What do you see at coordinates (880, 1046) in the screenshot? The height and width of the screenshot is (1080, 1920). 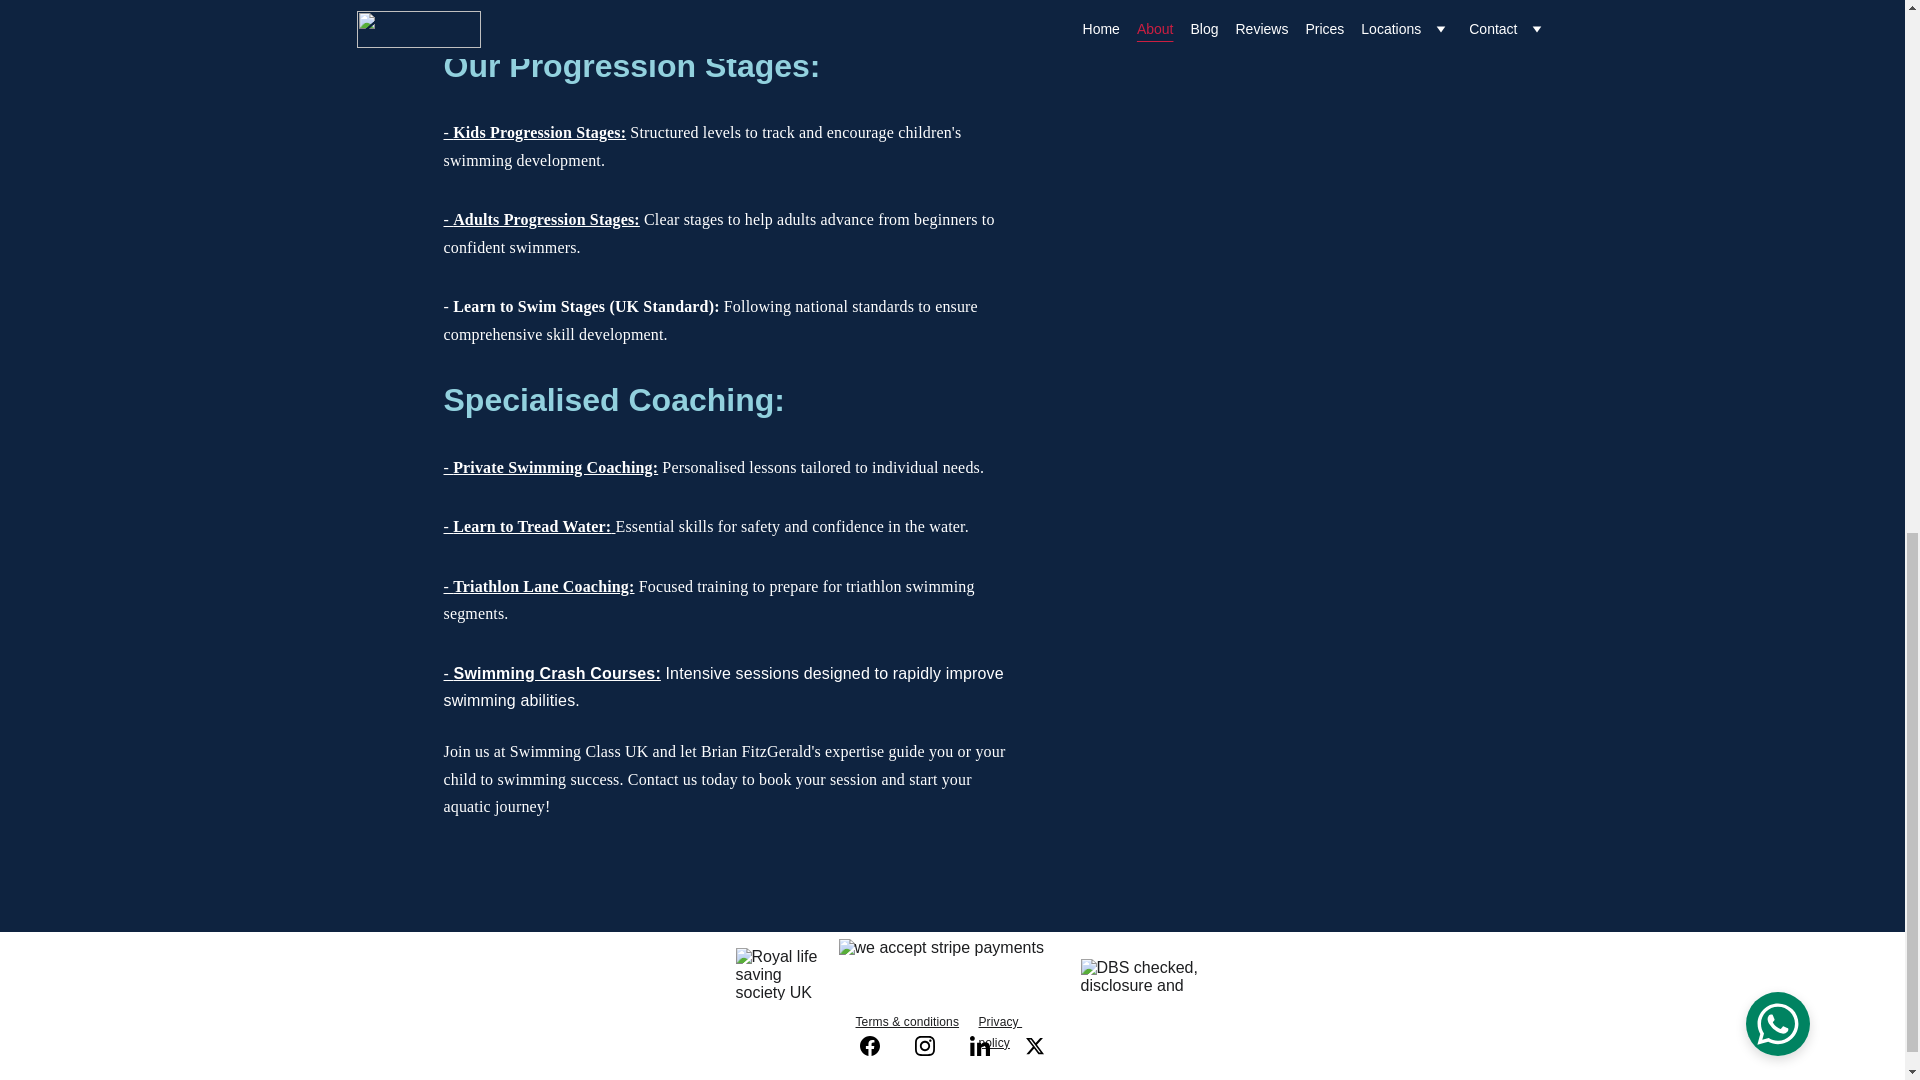 I see `Go to Facebook page` at bounding box center [880, 1046].